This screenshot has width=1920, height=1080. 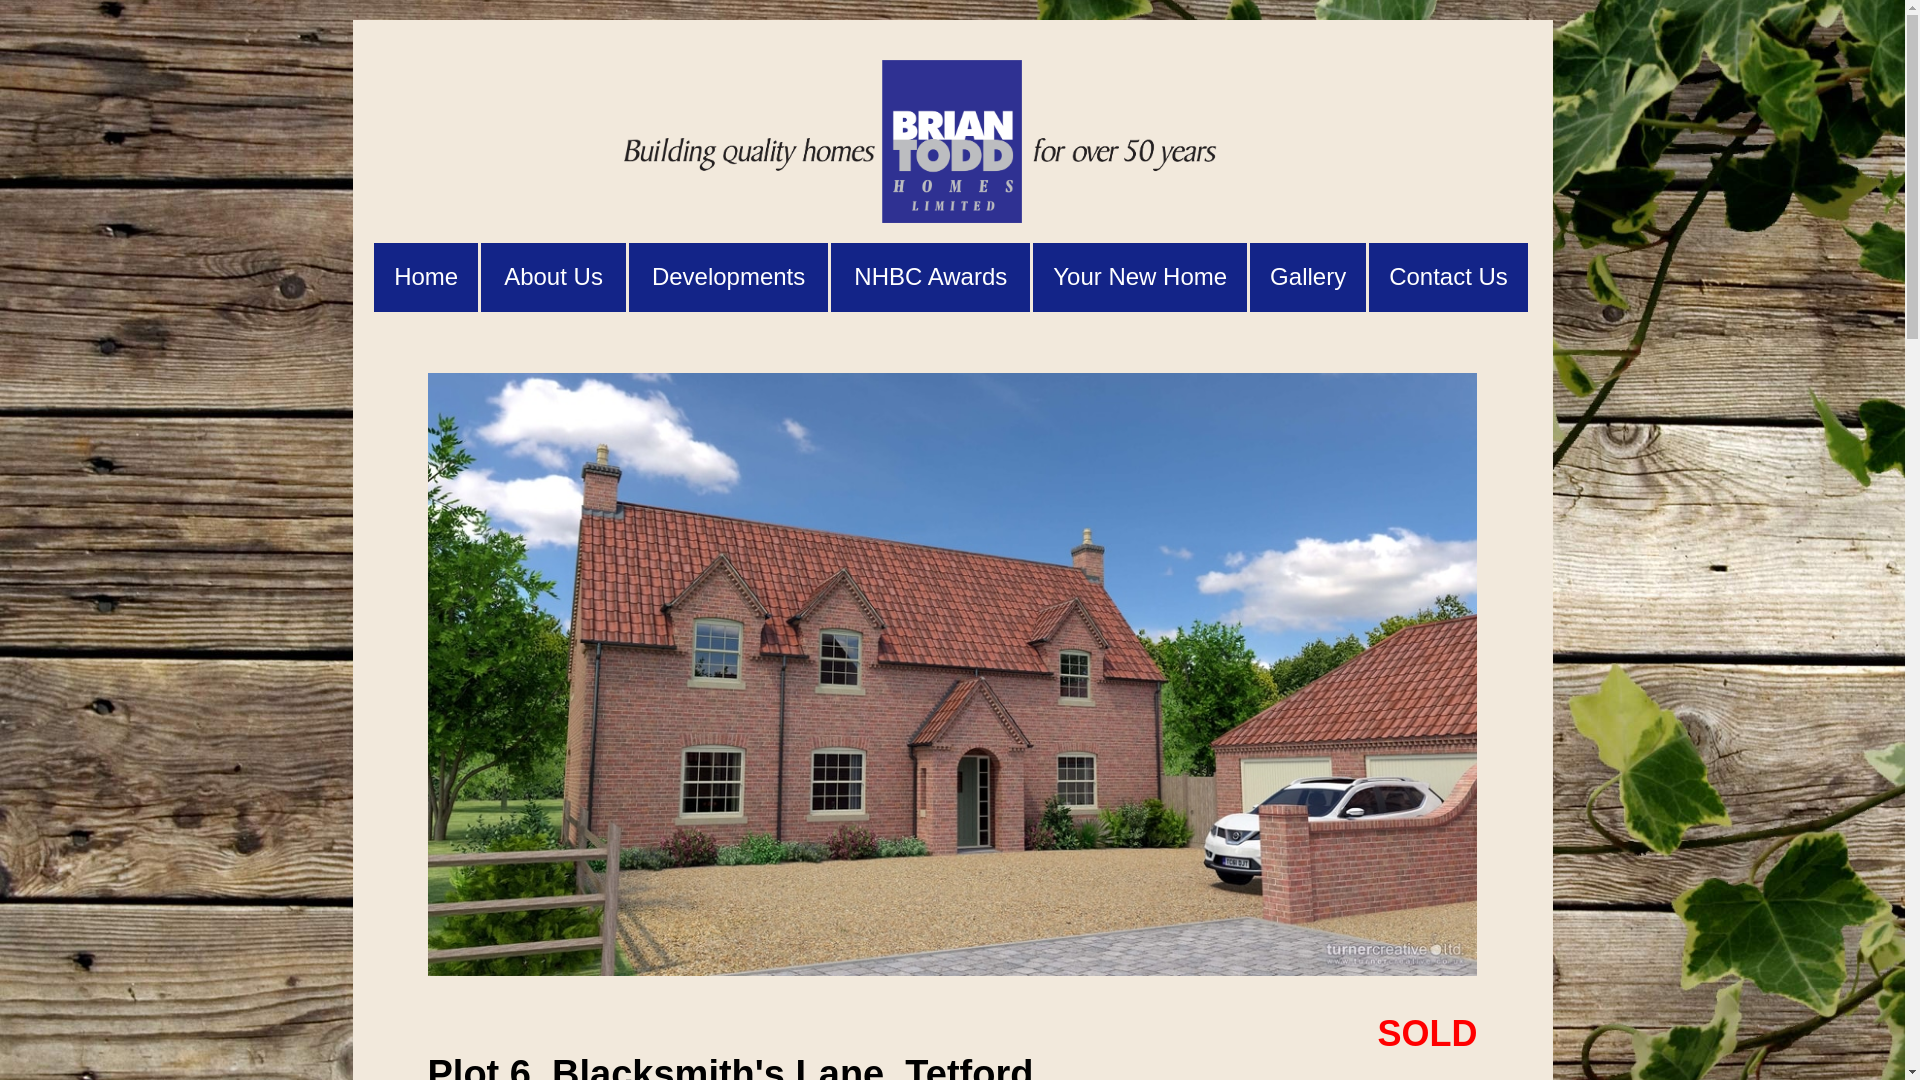 What do you see at coordinates (426, 278) in the screenshot?
I see `Home` at bounding box center [426, 278].